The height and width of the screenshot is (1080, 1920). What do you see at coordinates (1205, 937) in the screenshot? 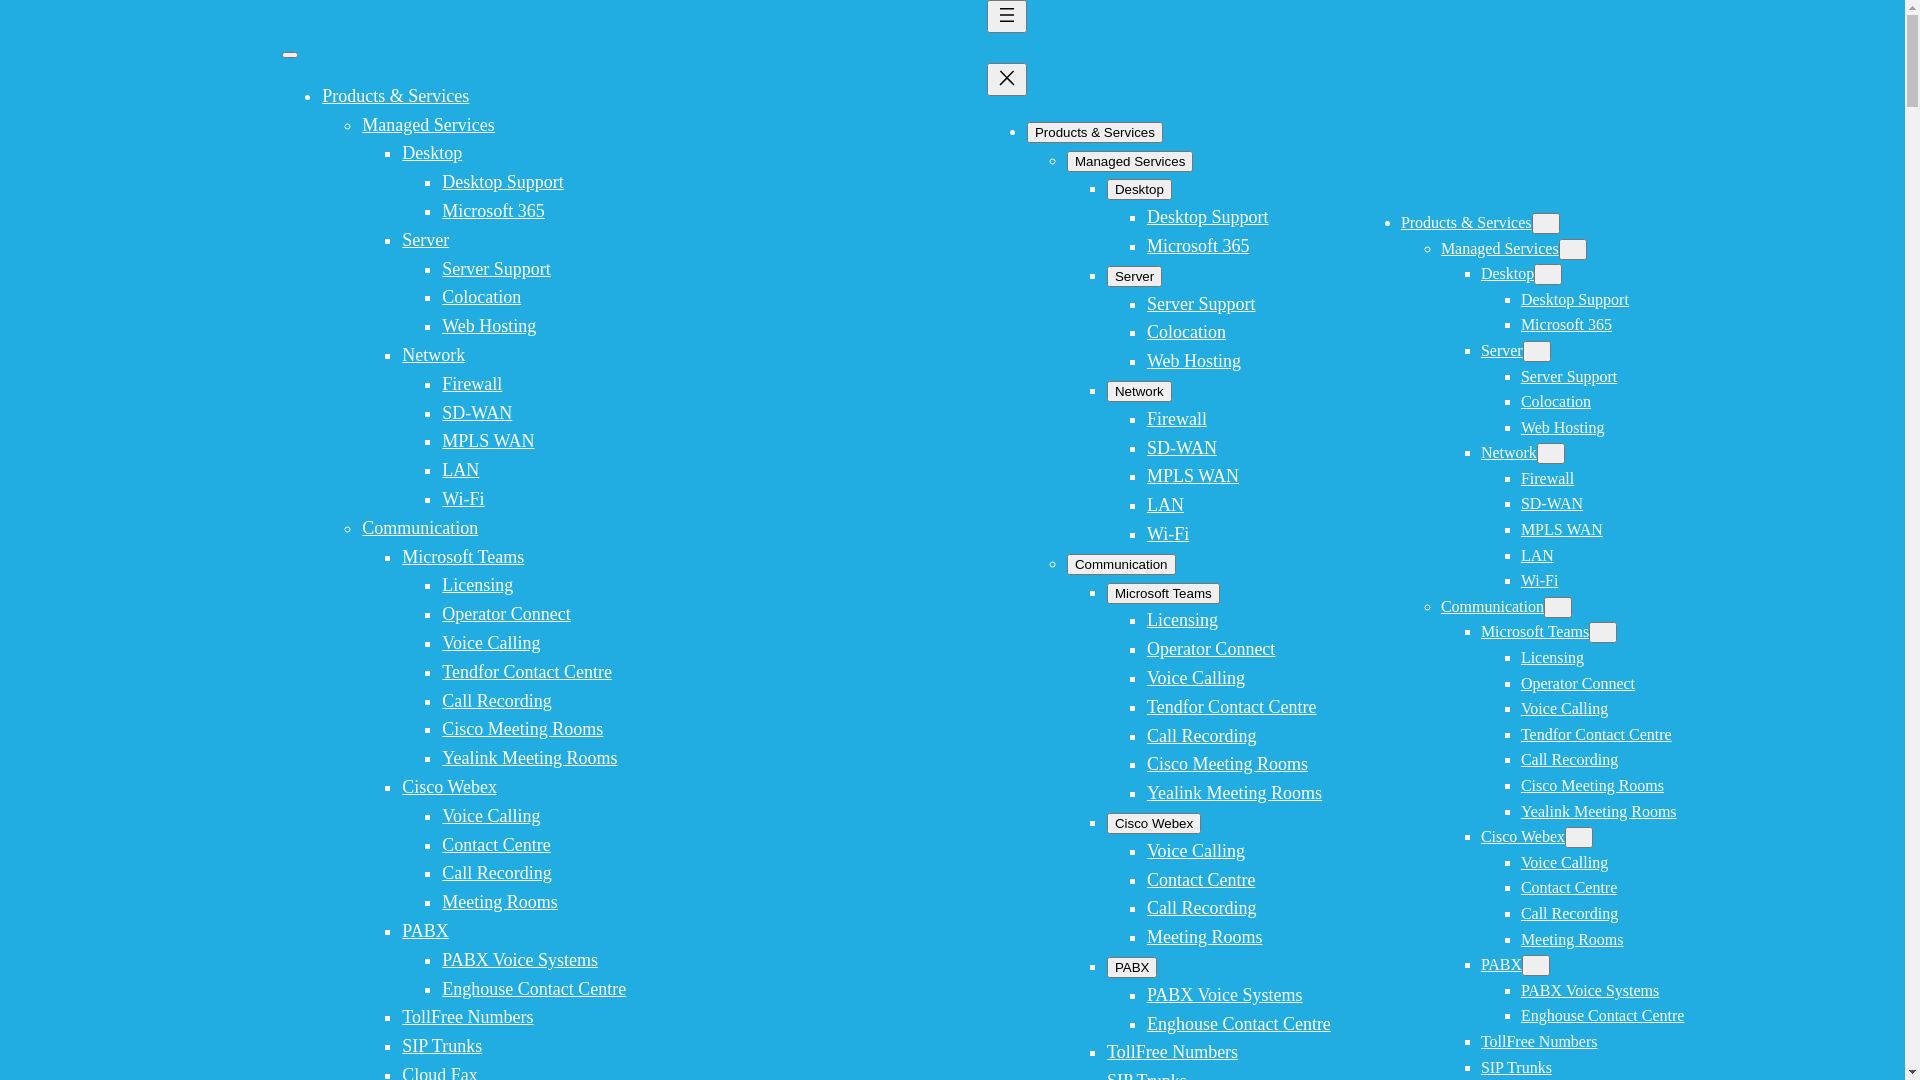
I see `Meeting Rooms` at bounding box center [1205, 937].